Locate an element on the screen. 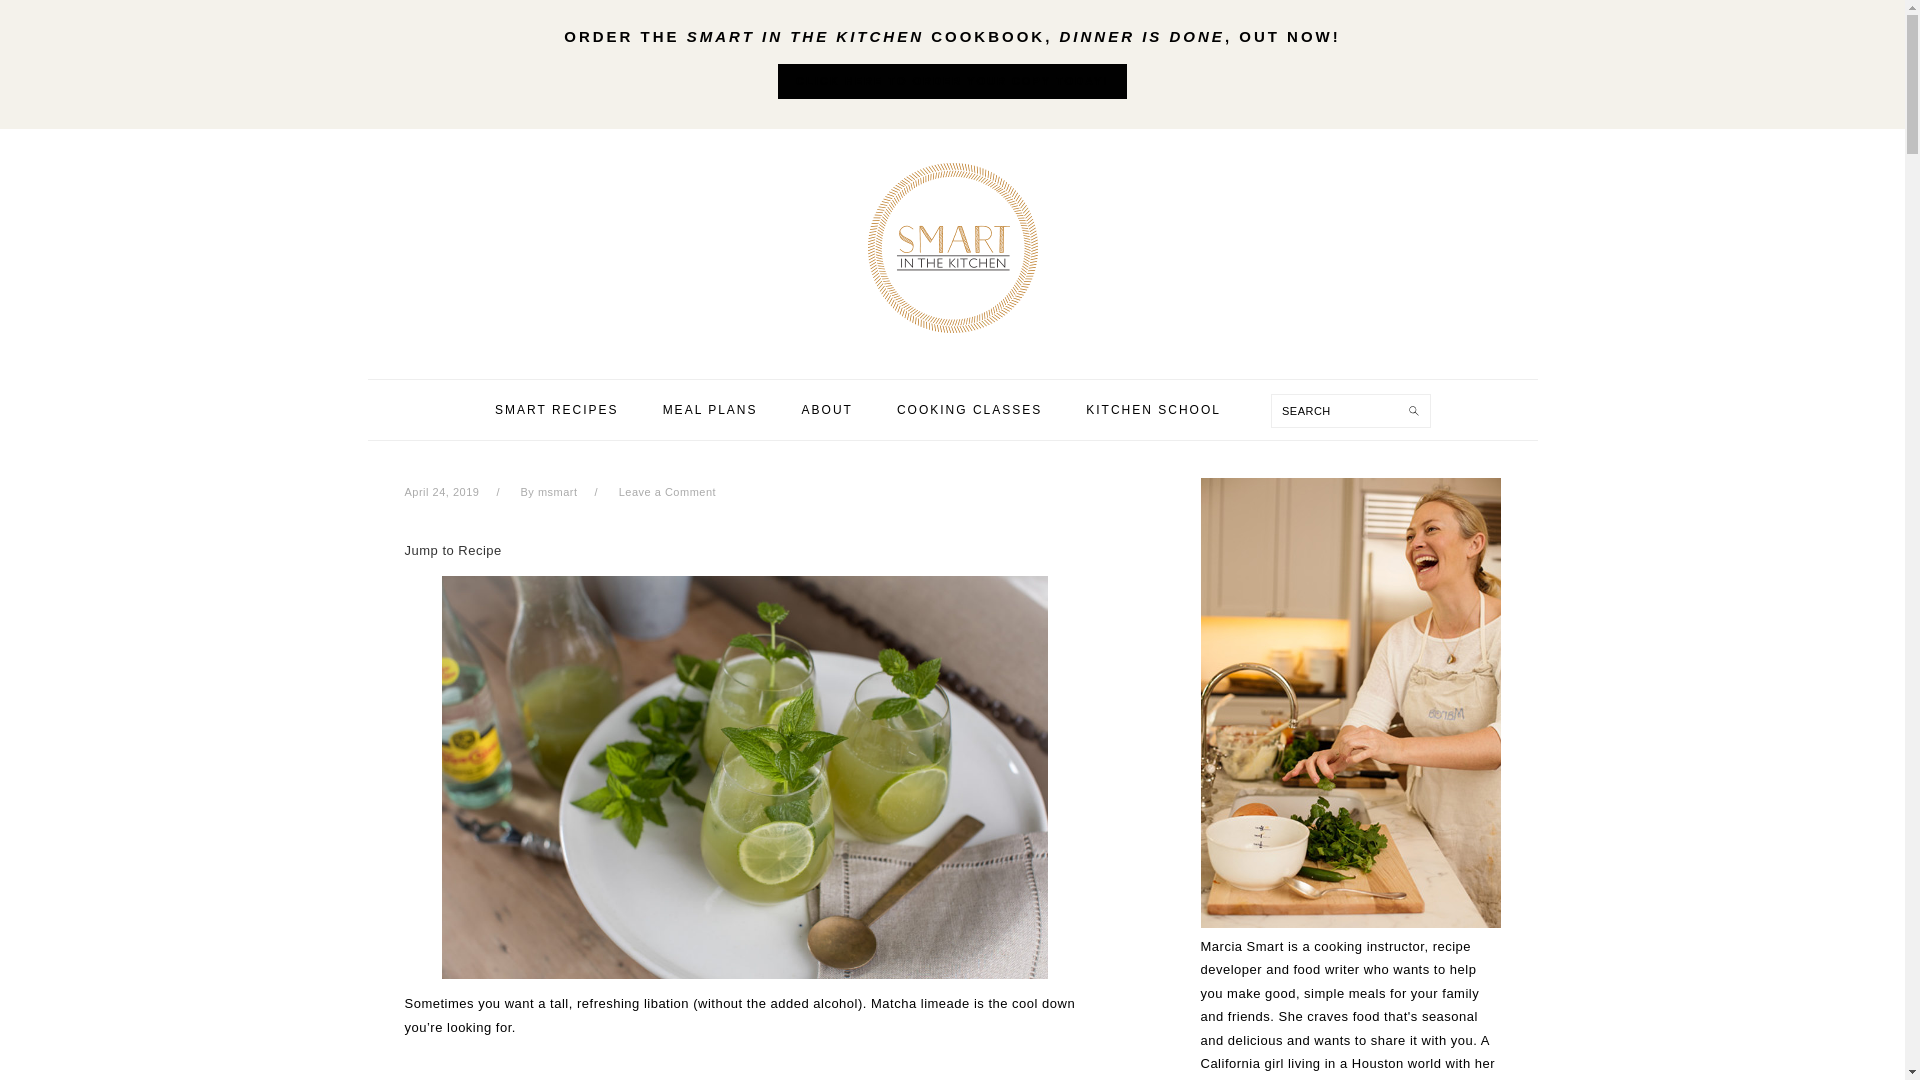 The height and width of the screenshot is (1080, 1920). CLICK HERE TO ORDER YOUR COPY TODAY! is located at coordinates (952, 82).